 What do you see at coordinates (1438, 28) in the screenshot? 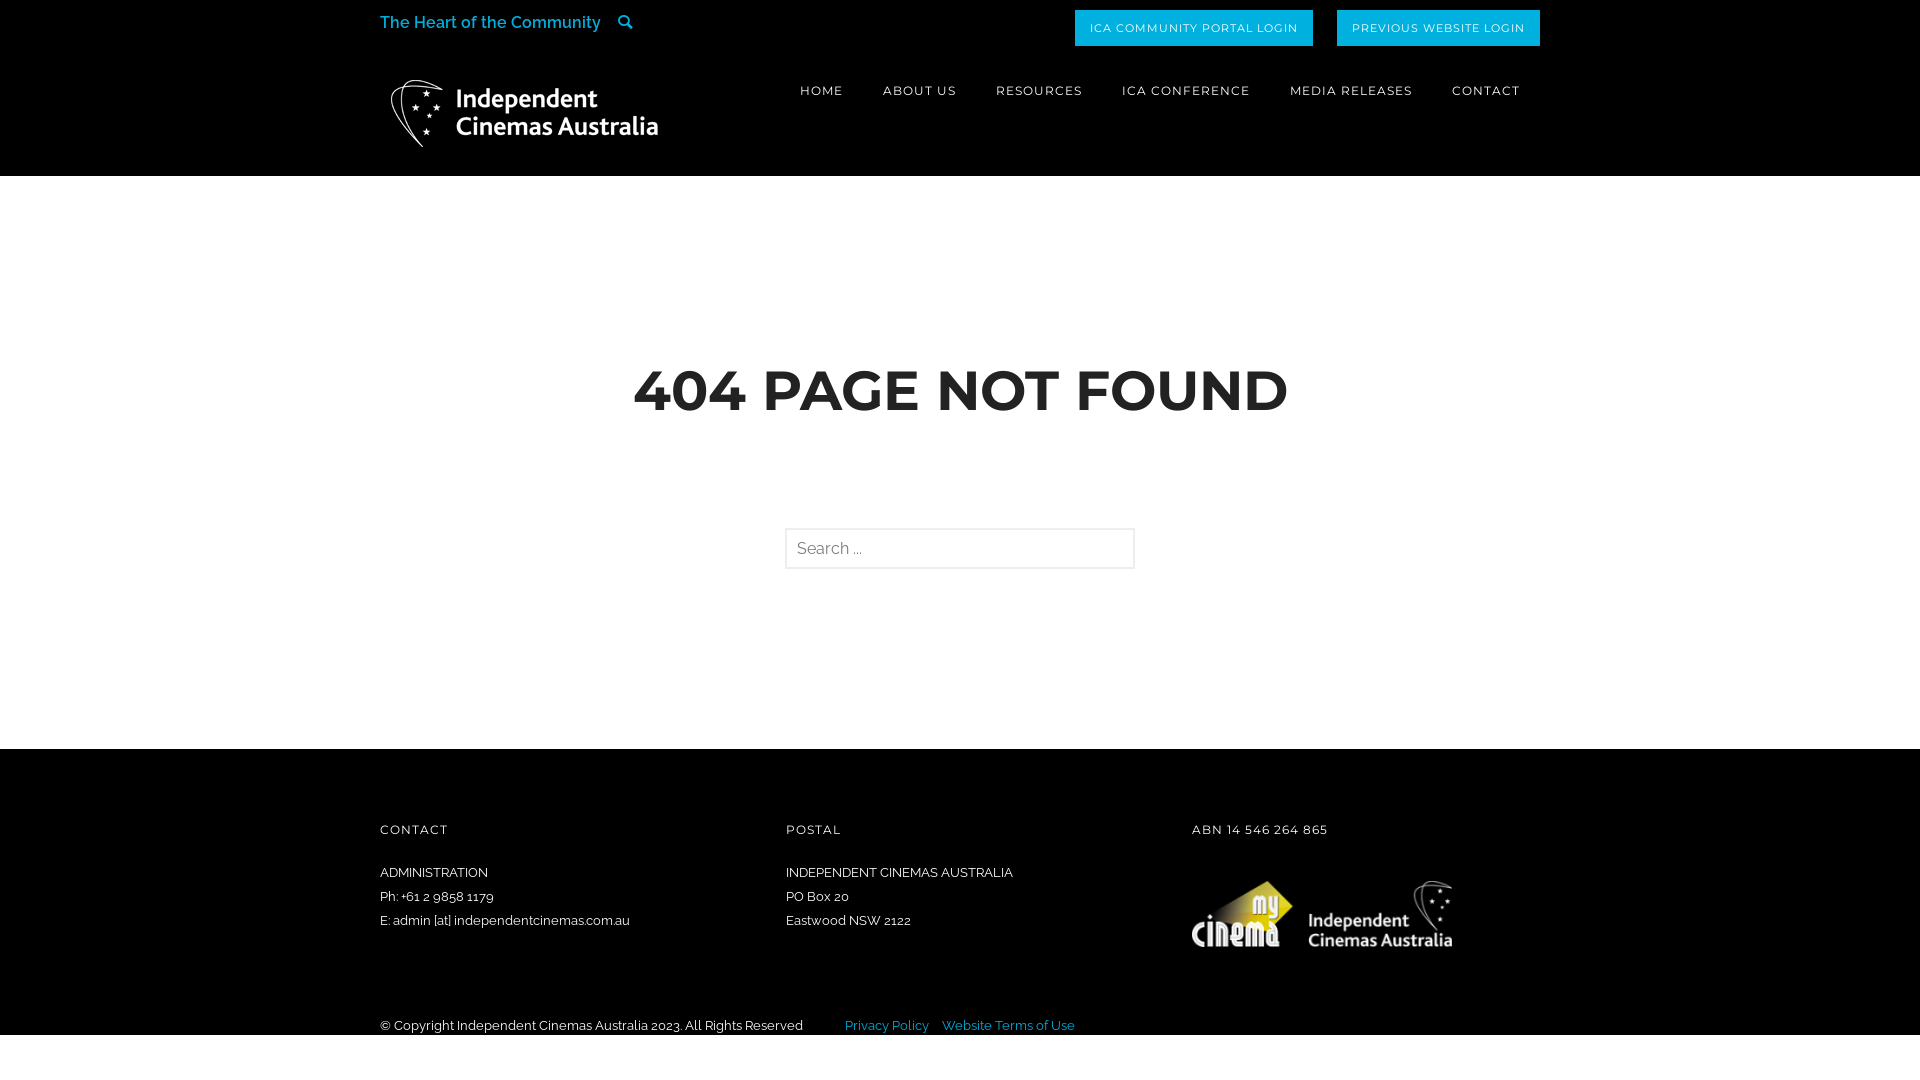
I see `PREVIOUS WEBSITE LOGIN` at bounding box center [1438, 28].